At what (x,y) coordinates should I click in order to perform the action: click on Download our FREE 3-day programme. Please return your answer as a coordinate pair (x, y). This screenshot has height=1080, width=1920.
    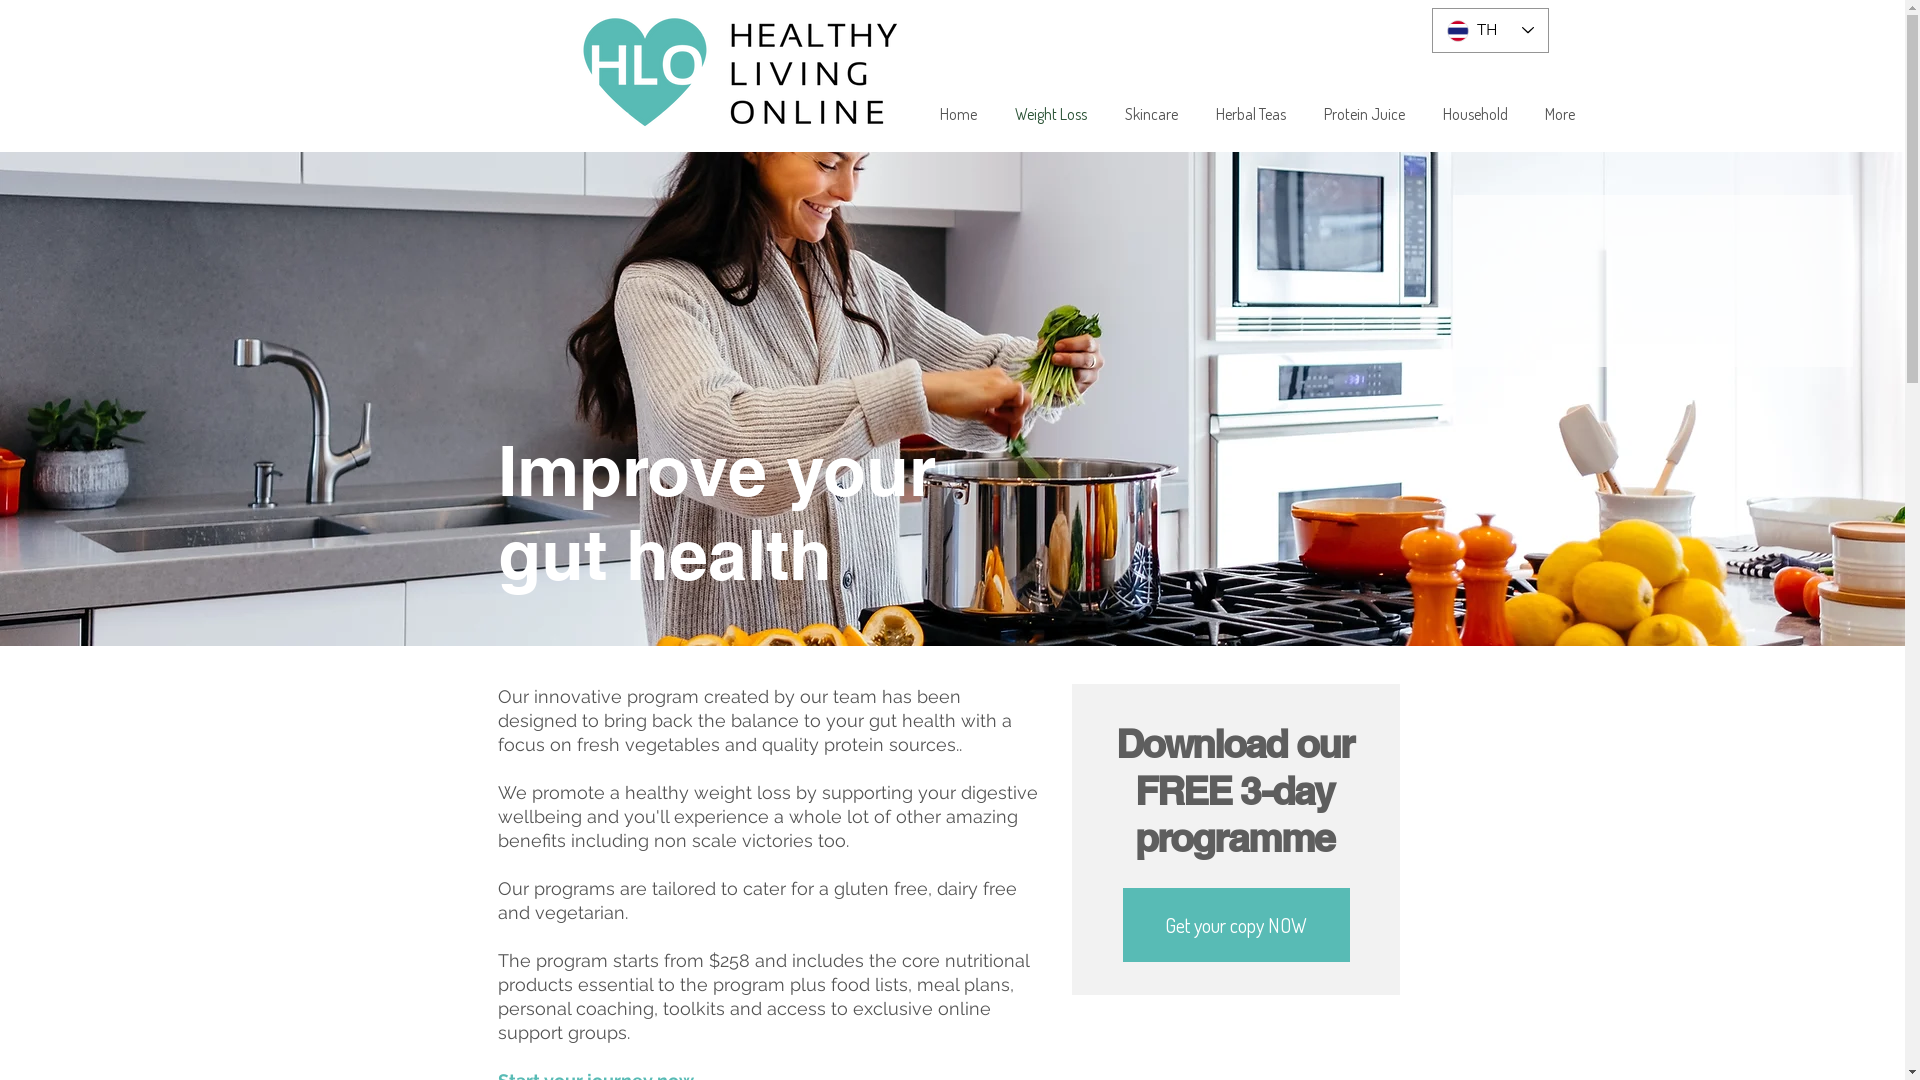
    Looking at the image, I should click on (1235, 790).